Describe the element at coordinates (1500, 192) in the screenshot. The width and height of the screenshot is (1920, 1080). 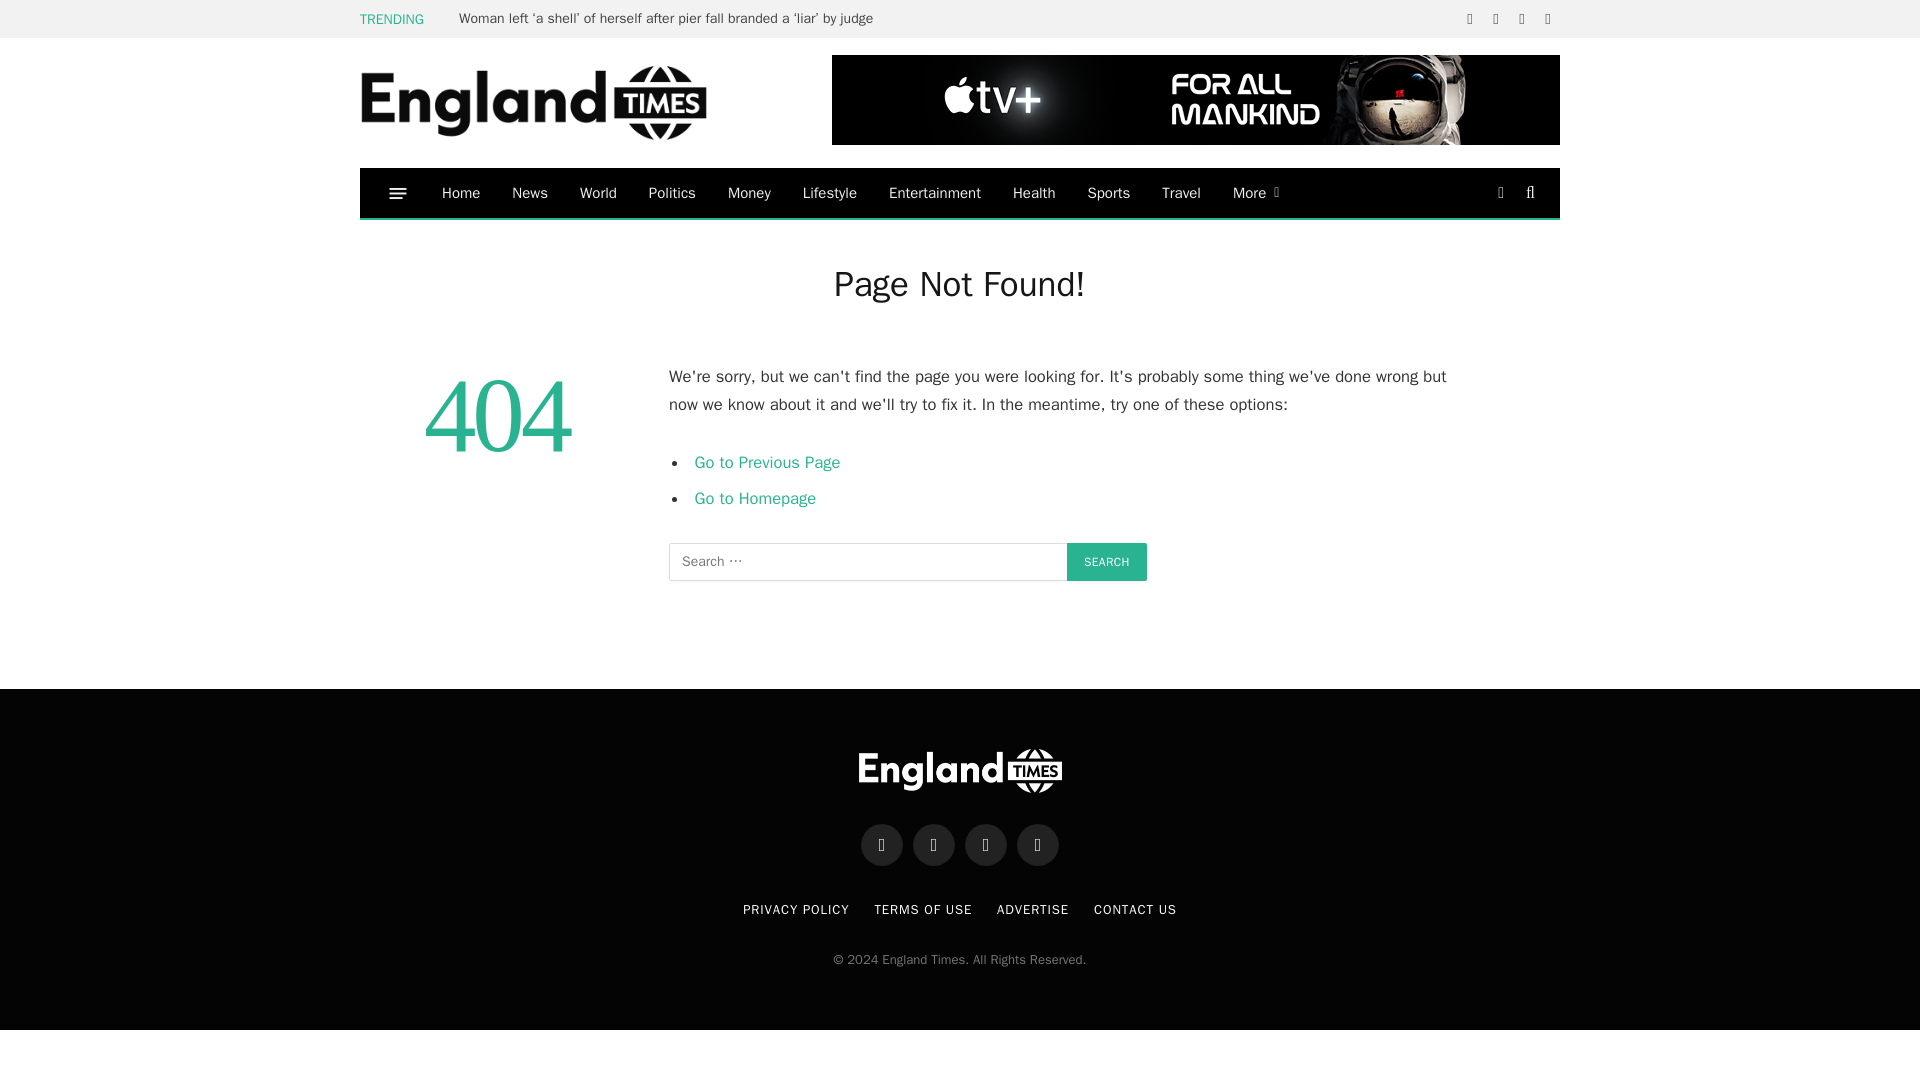
I see `Switch to Dark Design - easier on eyes.` at that location.